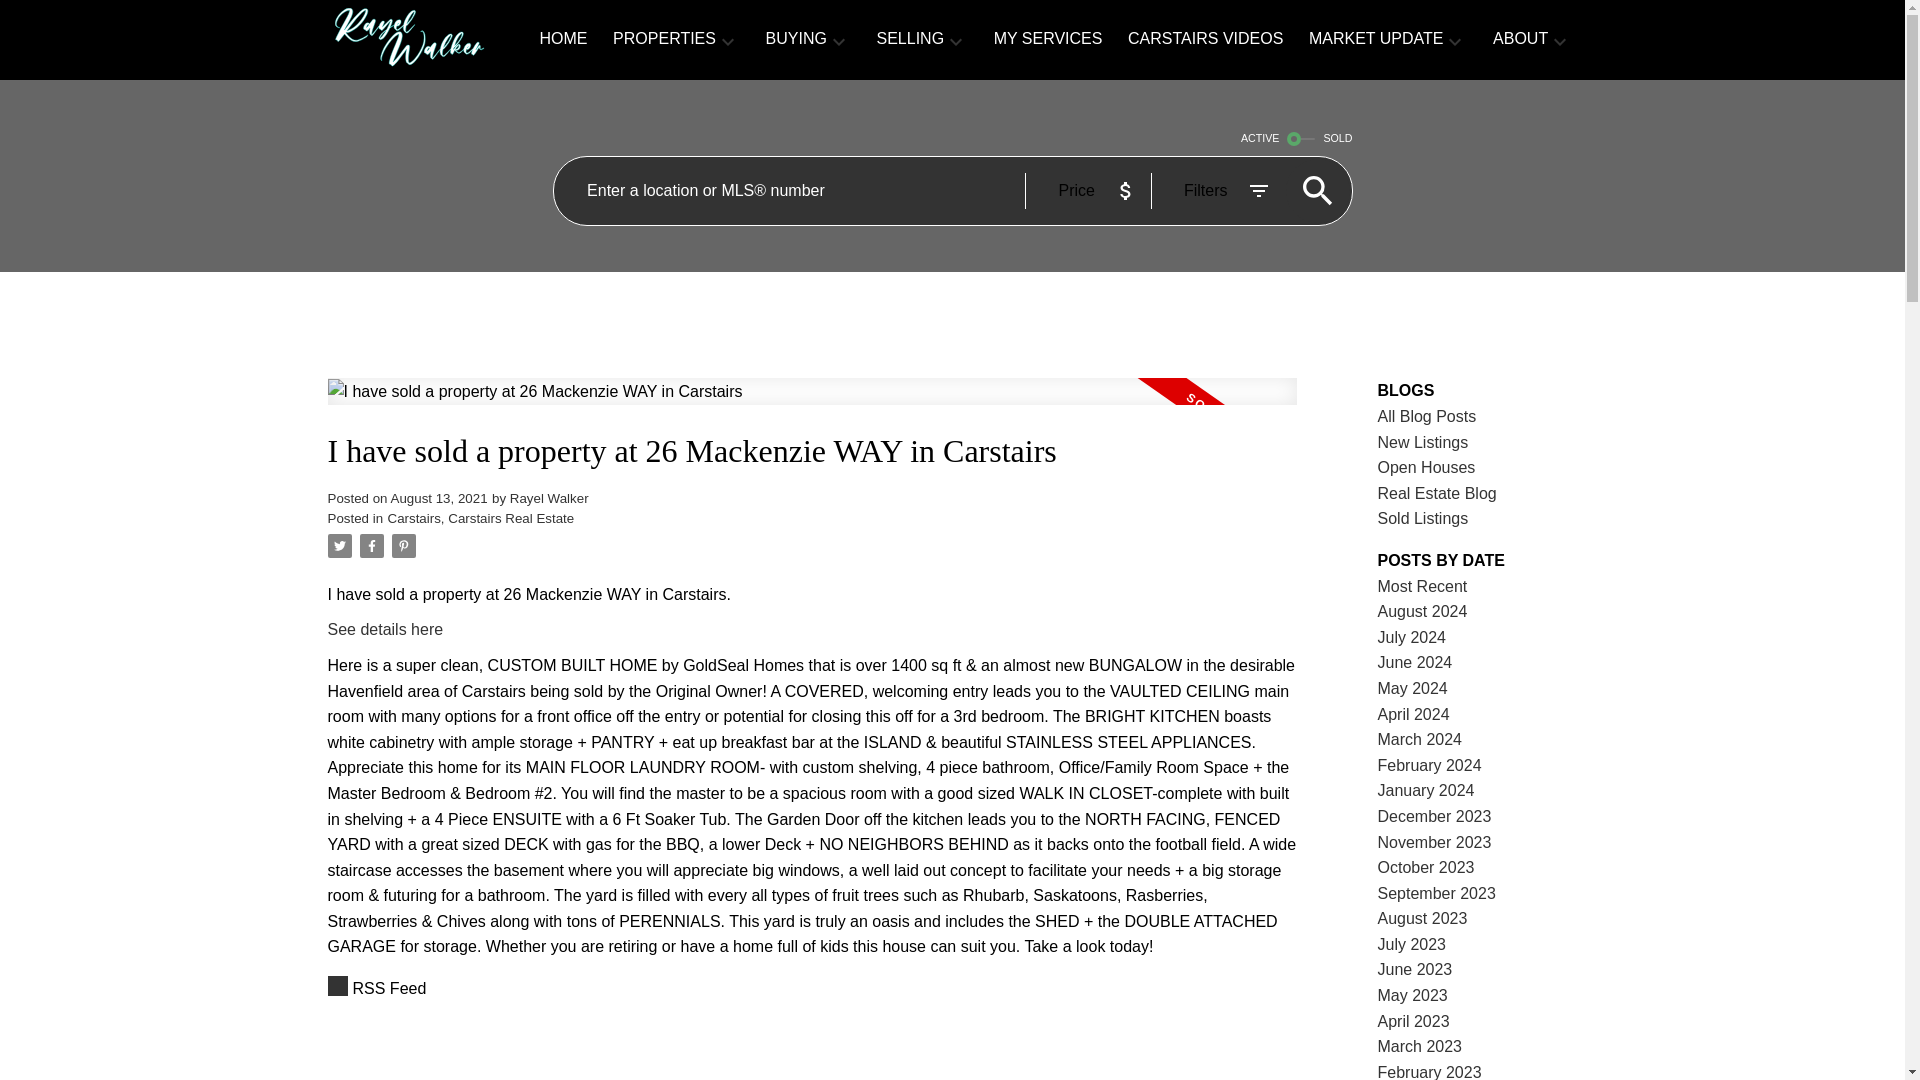 The width and height of the screenshot is (1920, 1080). I want to click on Sold Listings, so click(1423, 518).